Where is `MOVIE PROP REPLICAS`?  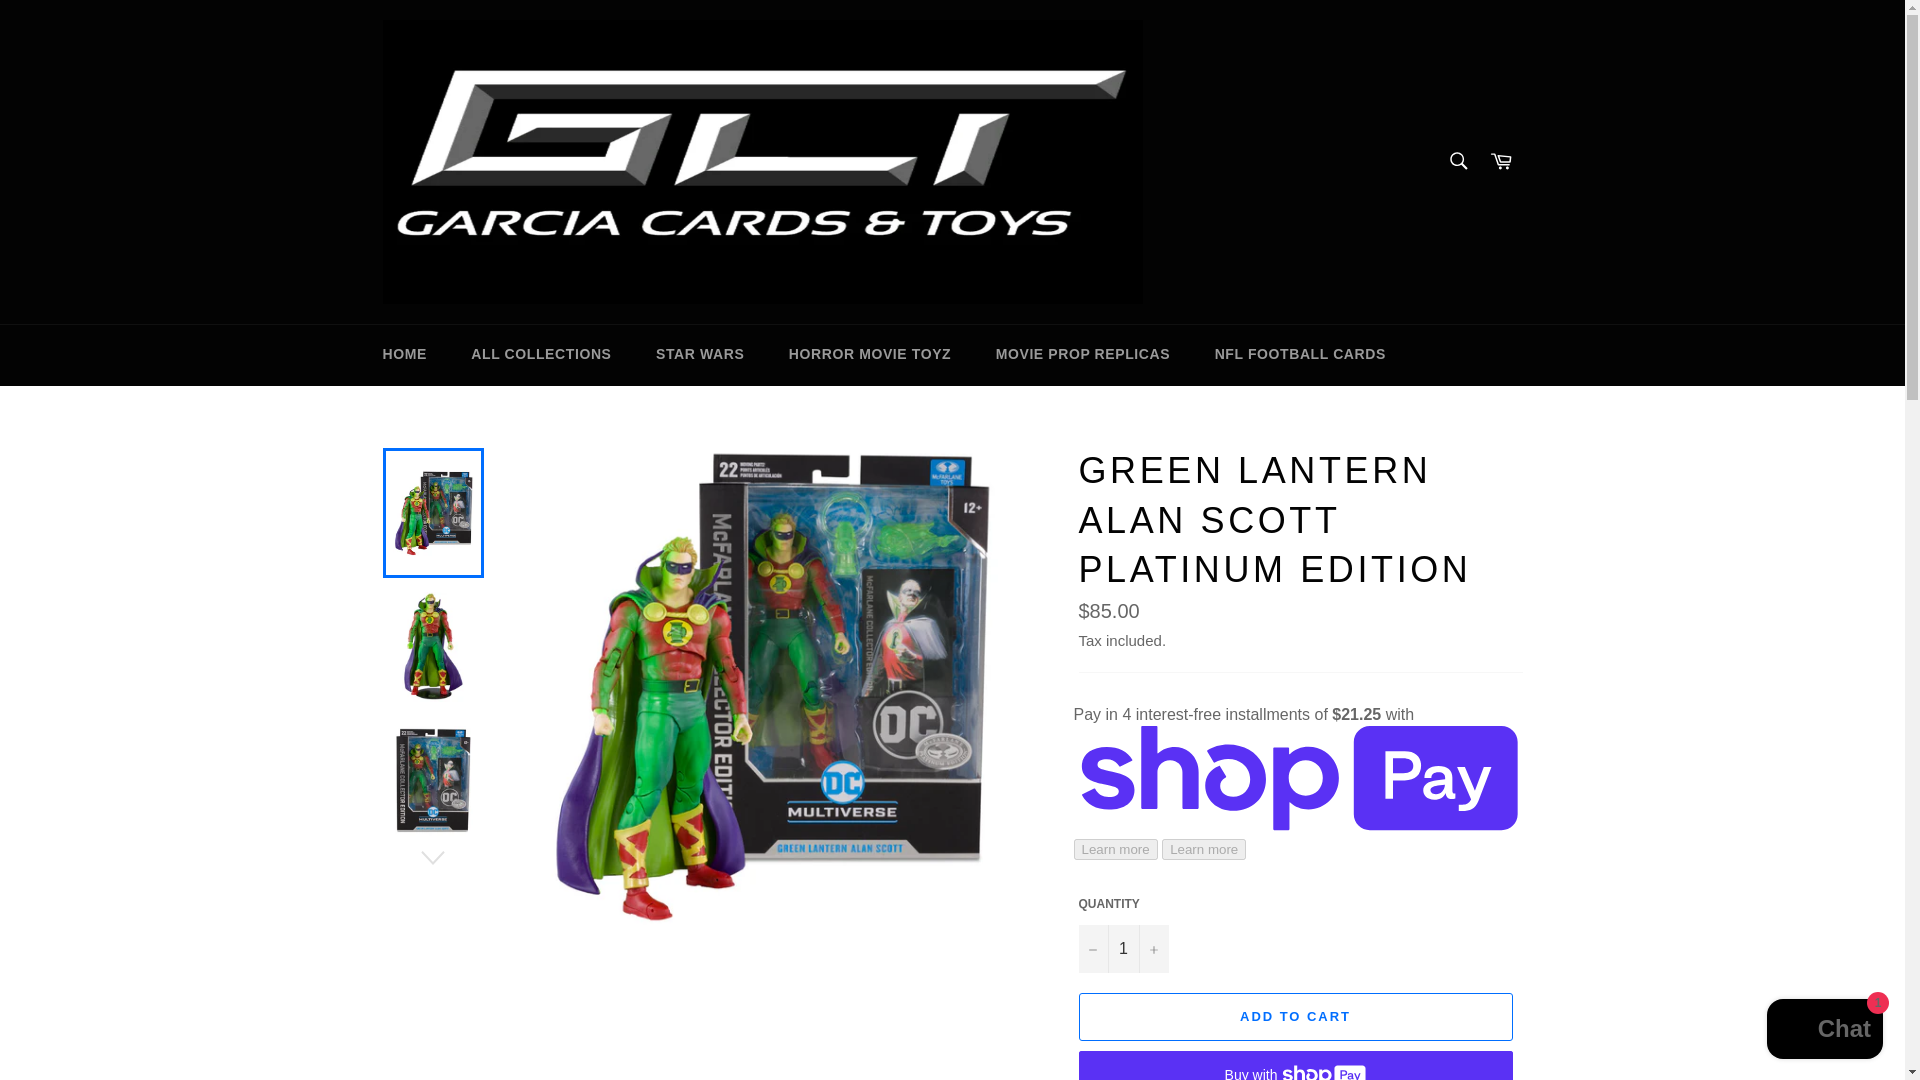
MOVIE PROP REPLICAS is located at coordinates (1082, 354).